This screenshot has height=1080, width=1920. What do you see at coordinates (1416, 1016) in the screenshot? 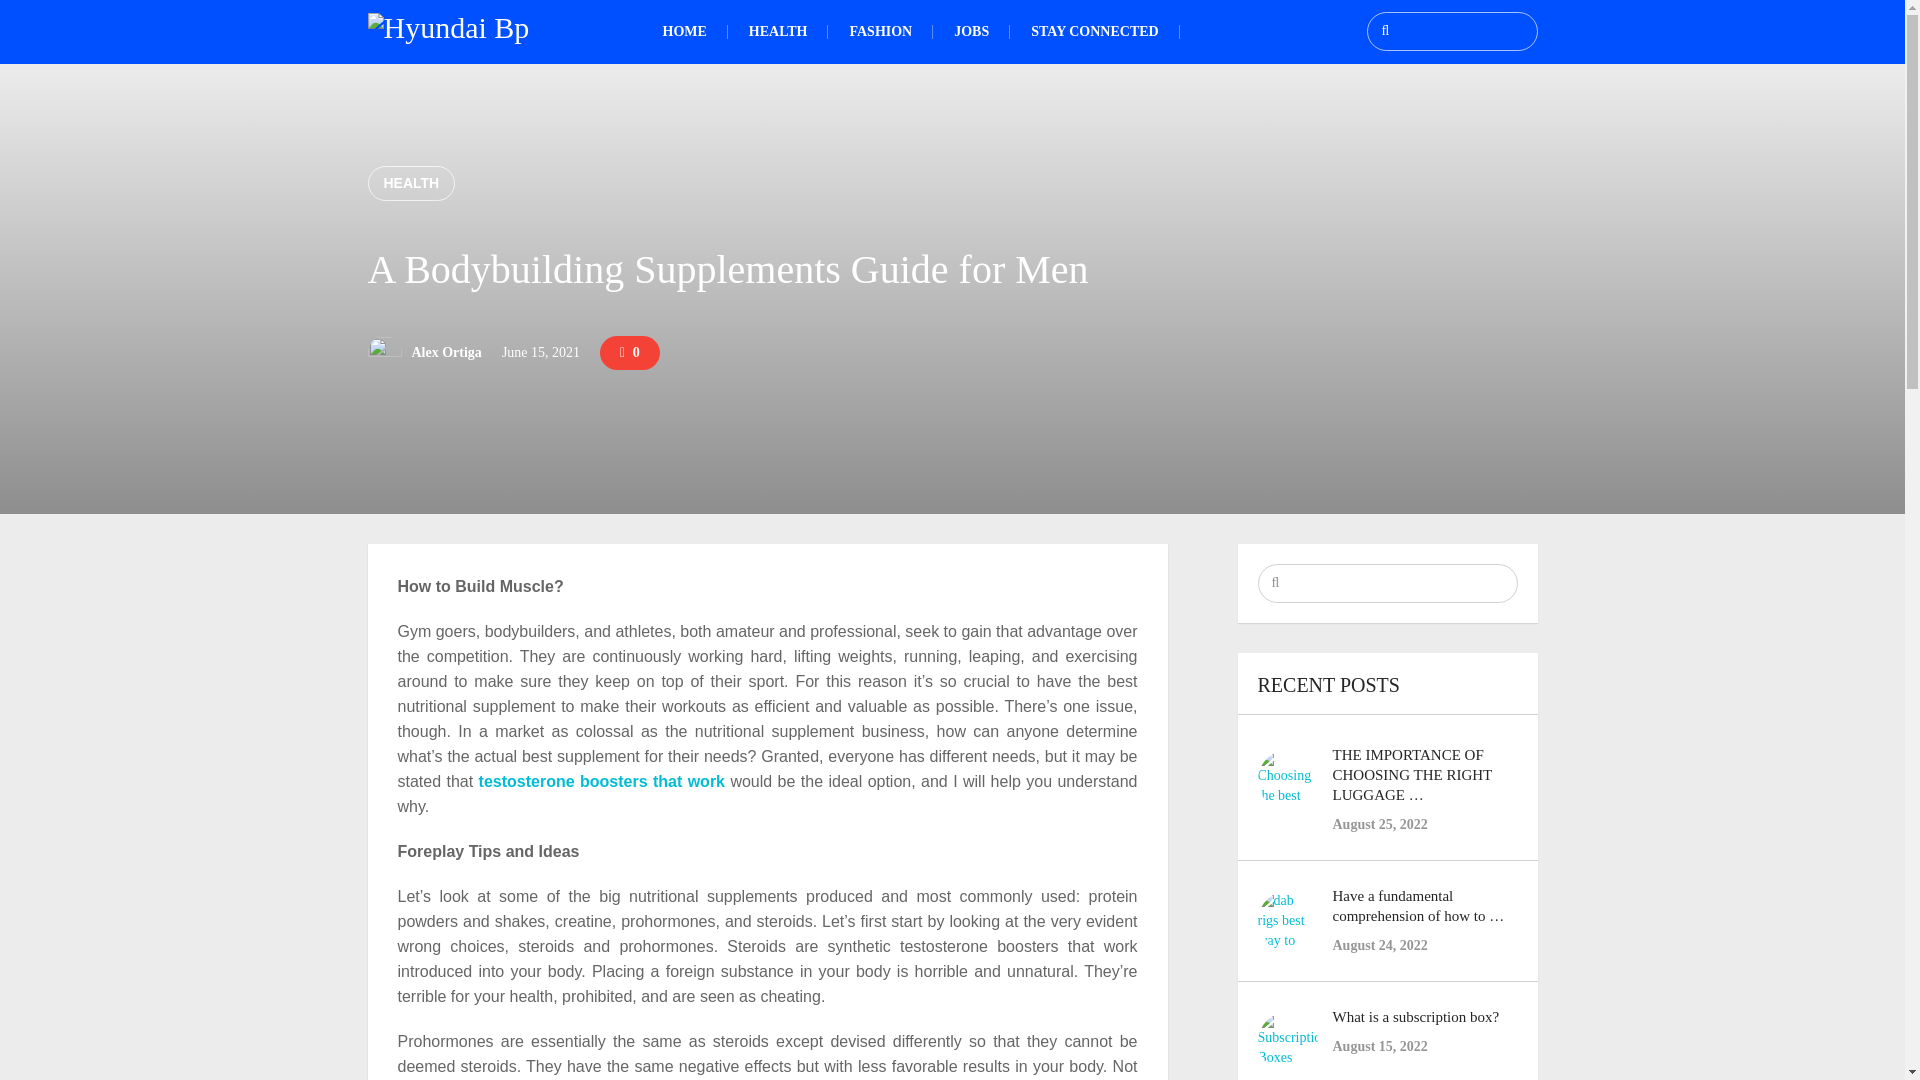
I see `What is a subscription box?` at bounding box center [1416, 1016].